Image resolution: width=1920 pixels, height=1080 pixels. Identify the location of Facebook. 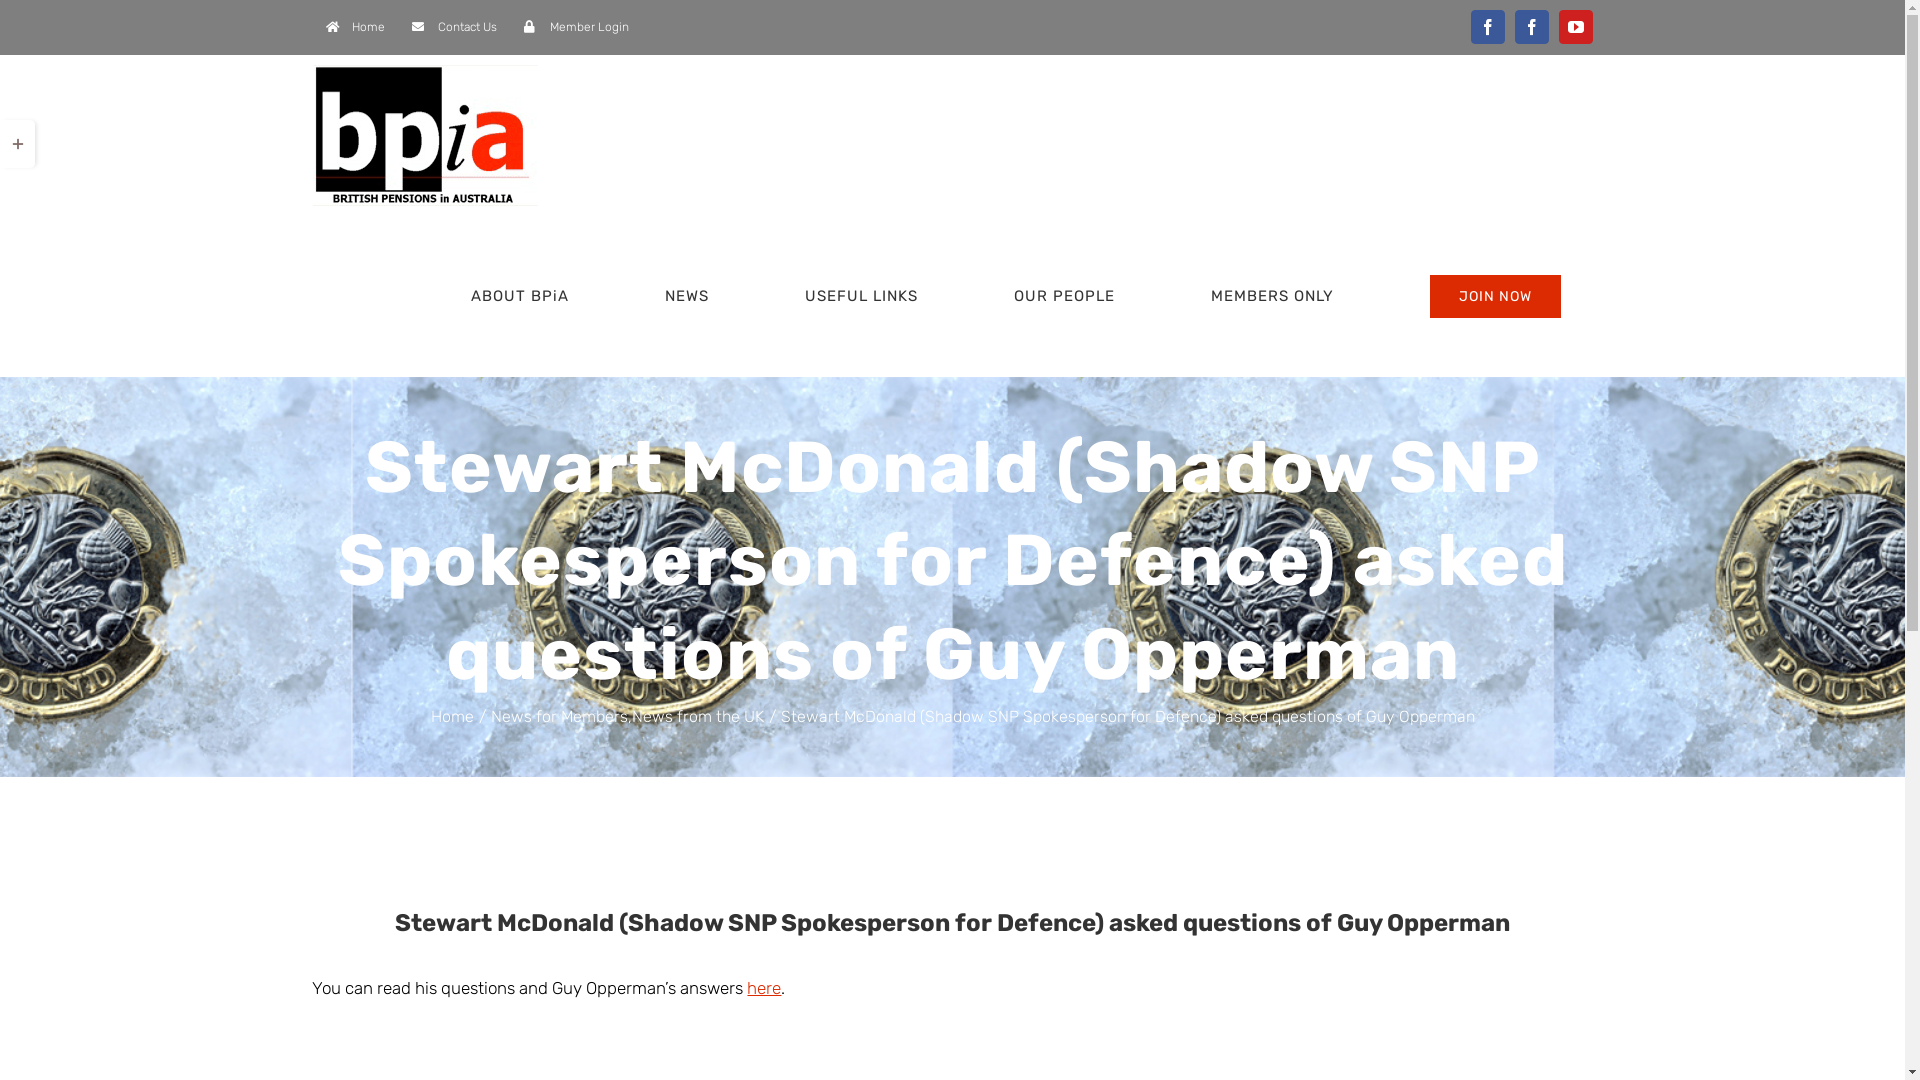
(1487, 27).